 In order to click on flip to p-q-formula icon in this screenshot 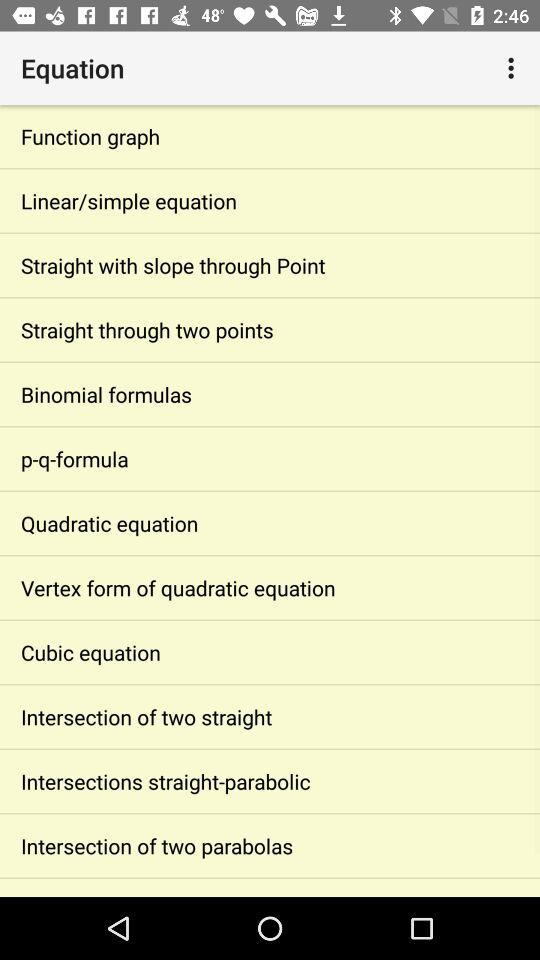, I will do `click(270, 458)`.